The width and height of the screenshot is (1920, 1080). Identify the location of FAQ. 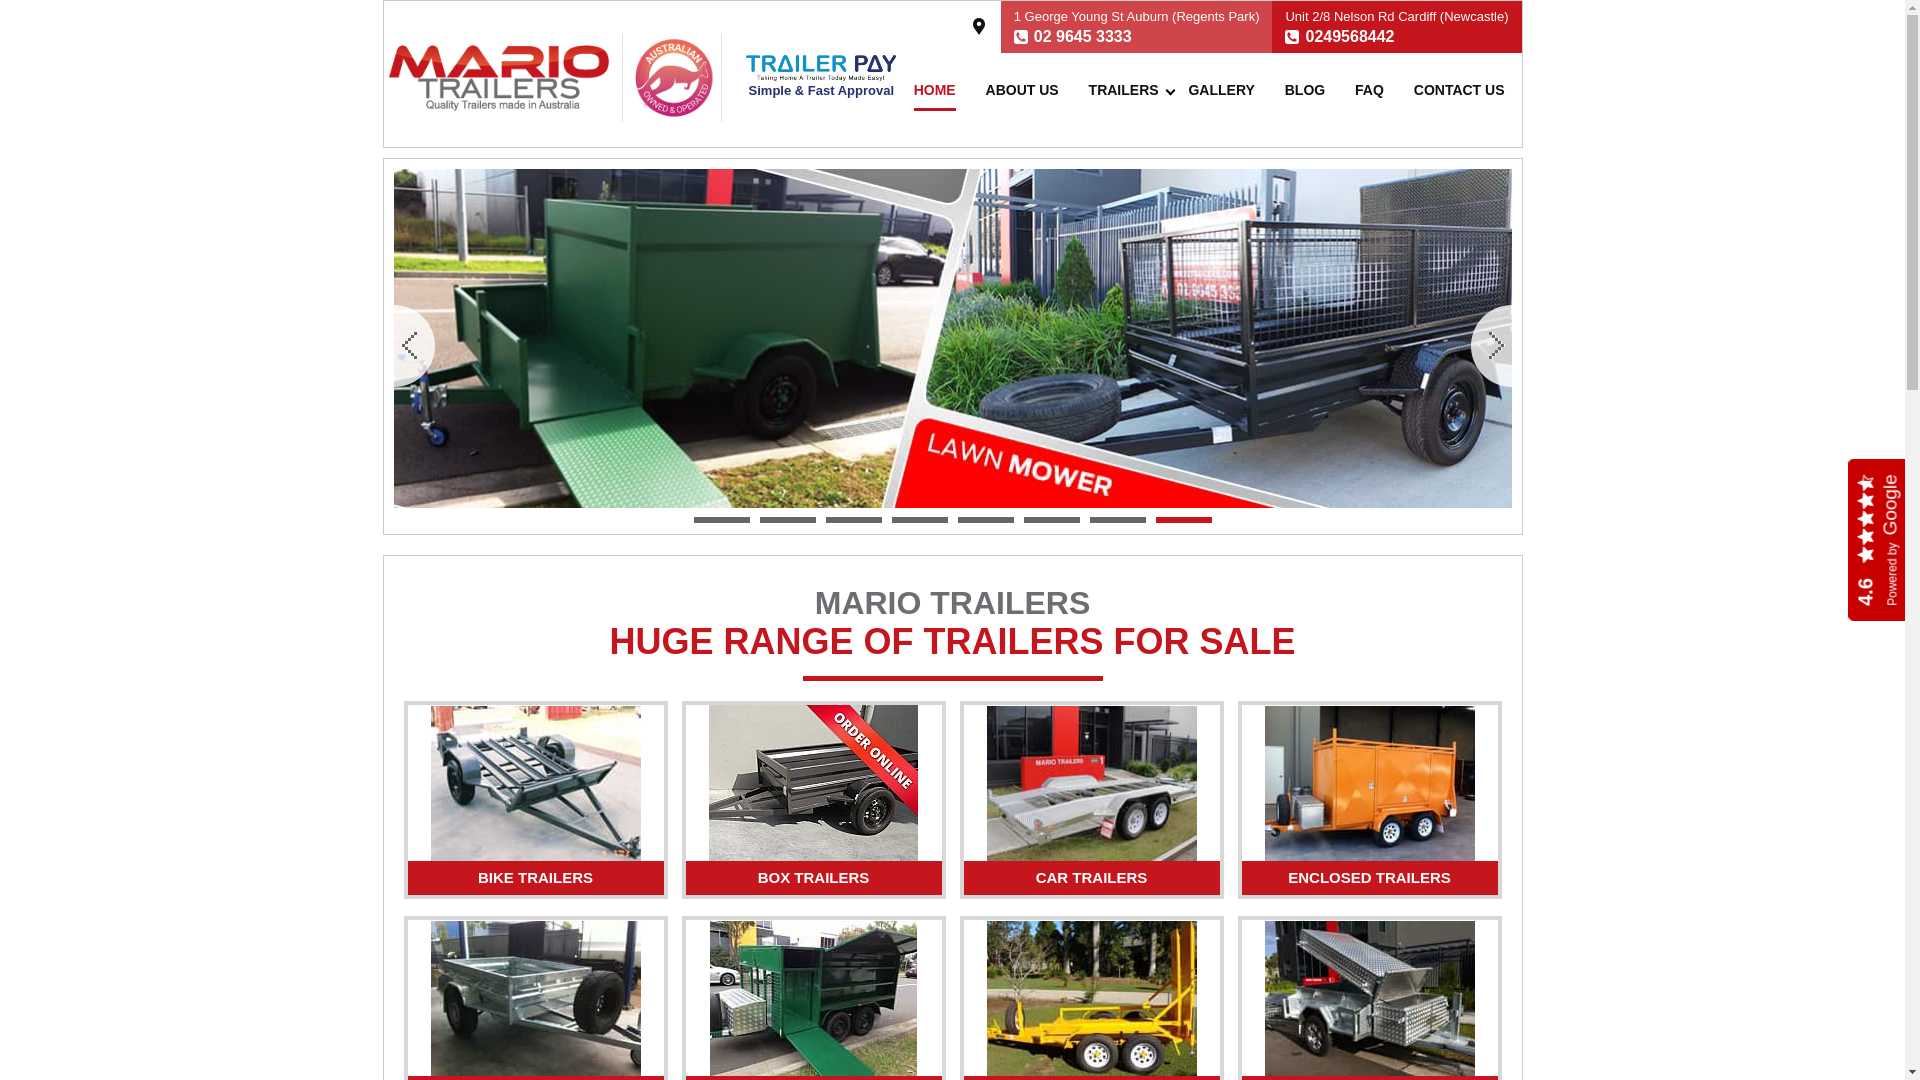
(1370, 90).